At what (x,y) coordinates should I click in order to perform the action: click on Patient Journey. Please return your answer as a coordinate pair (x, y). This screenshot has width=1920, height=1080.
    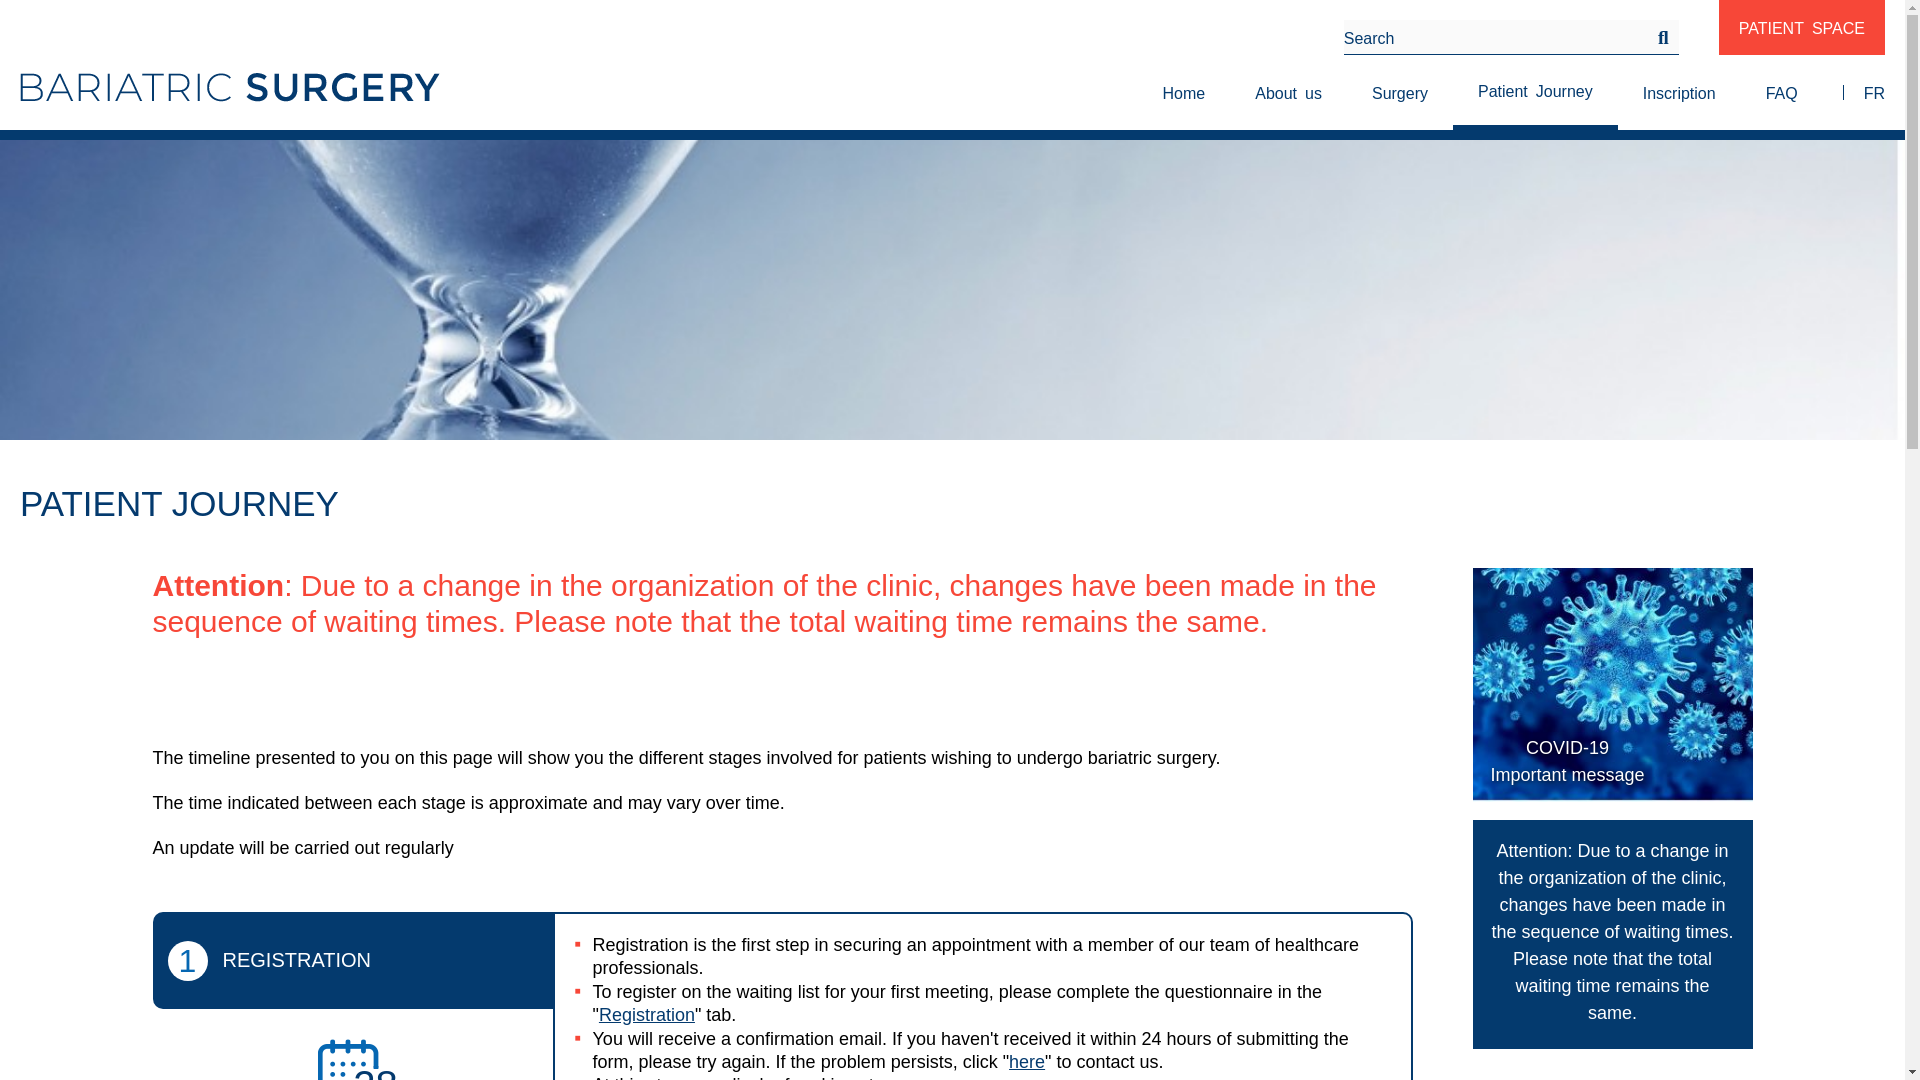
    Looking at the image, I should click on (1288, 92).